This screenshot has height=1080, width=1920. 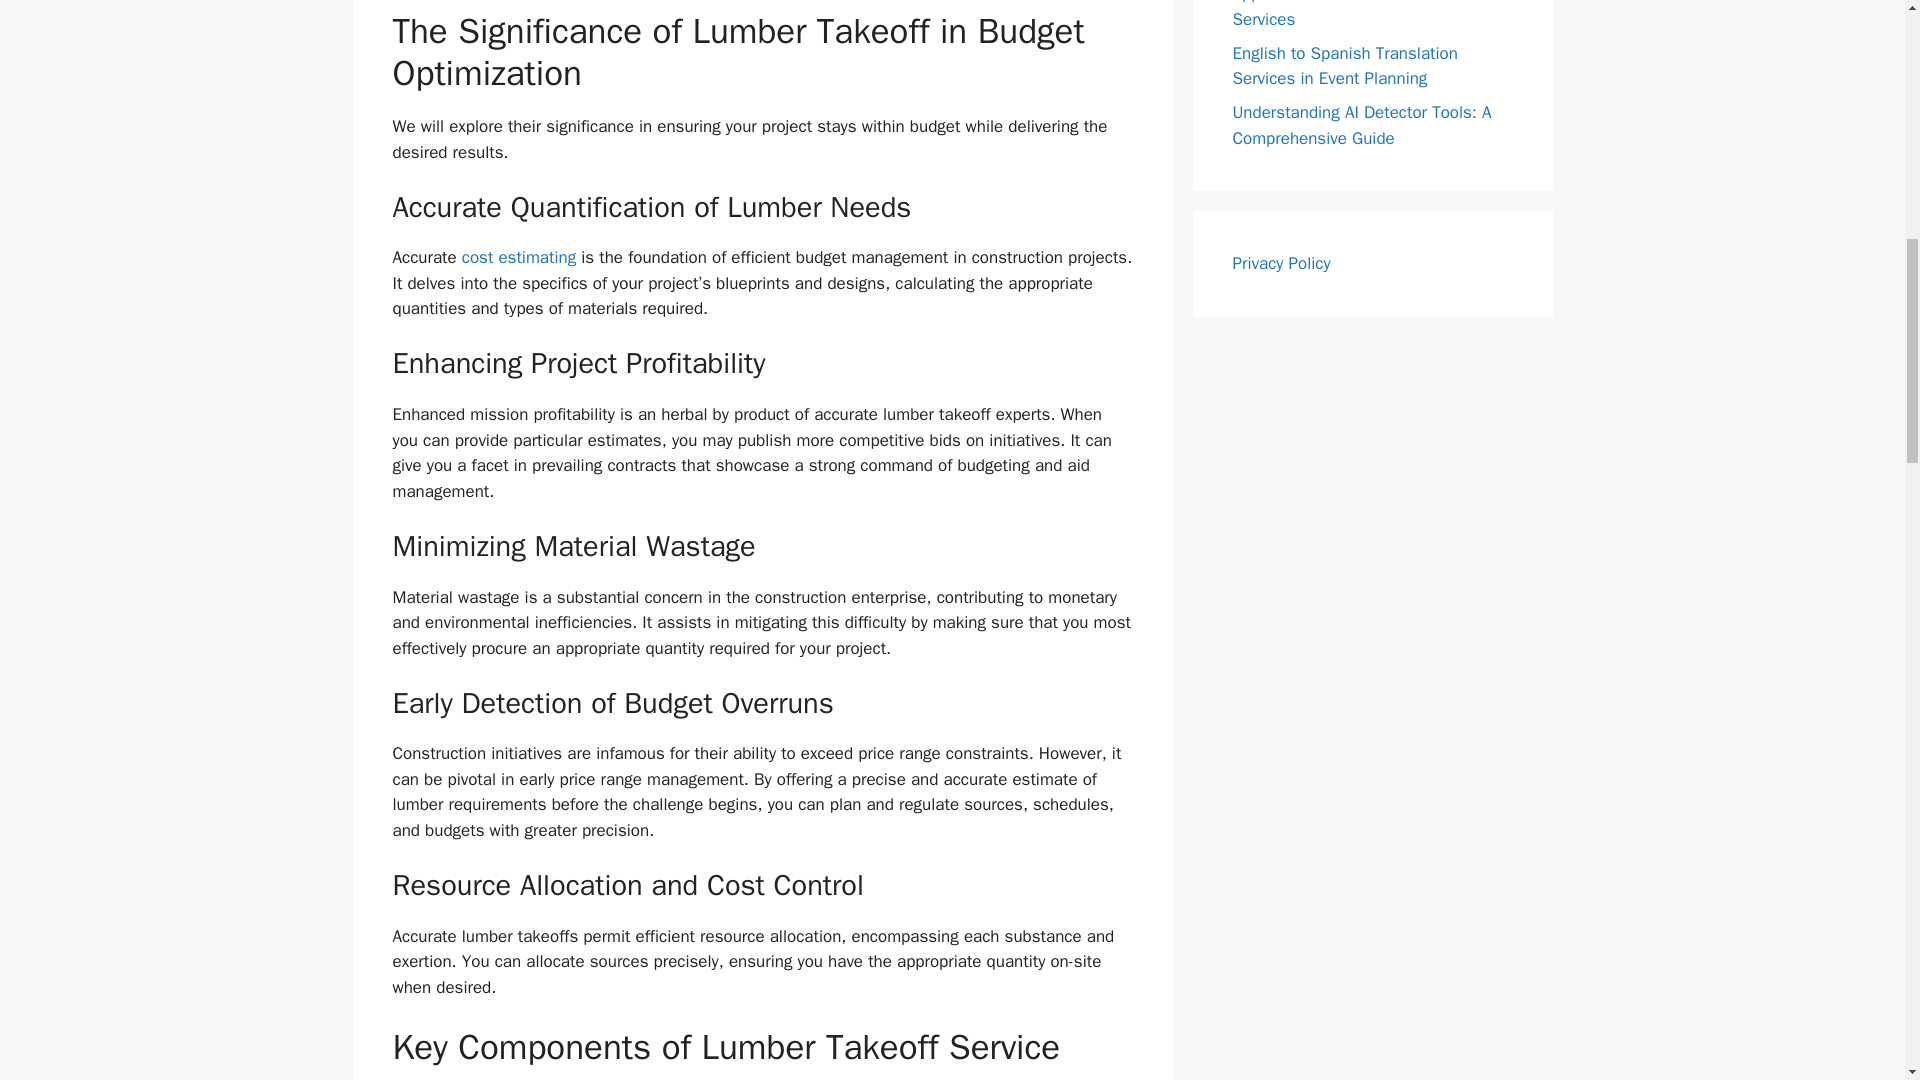 What do you see at coordinates (1362, 125) in the screenshot?
I see `Understanding AI Detector Tools: A Comprehensive Guide` at bounding box center [1362, 125].